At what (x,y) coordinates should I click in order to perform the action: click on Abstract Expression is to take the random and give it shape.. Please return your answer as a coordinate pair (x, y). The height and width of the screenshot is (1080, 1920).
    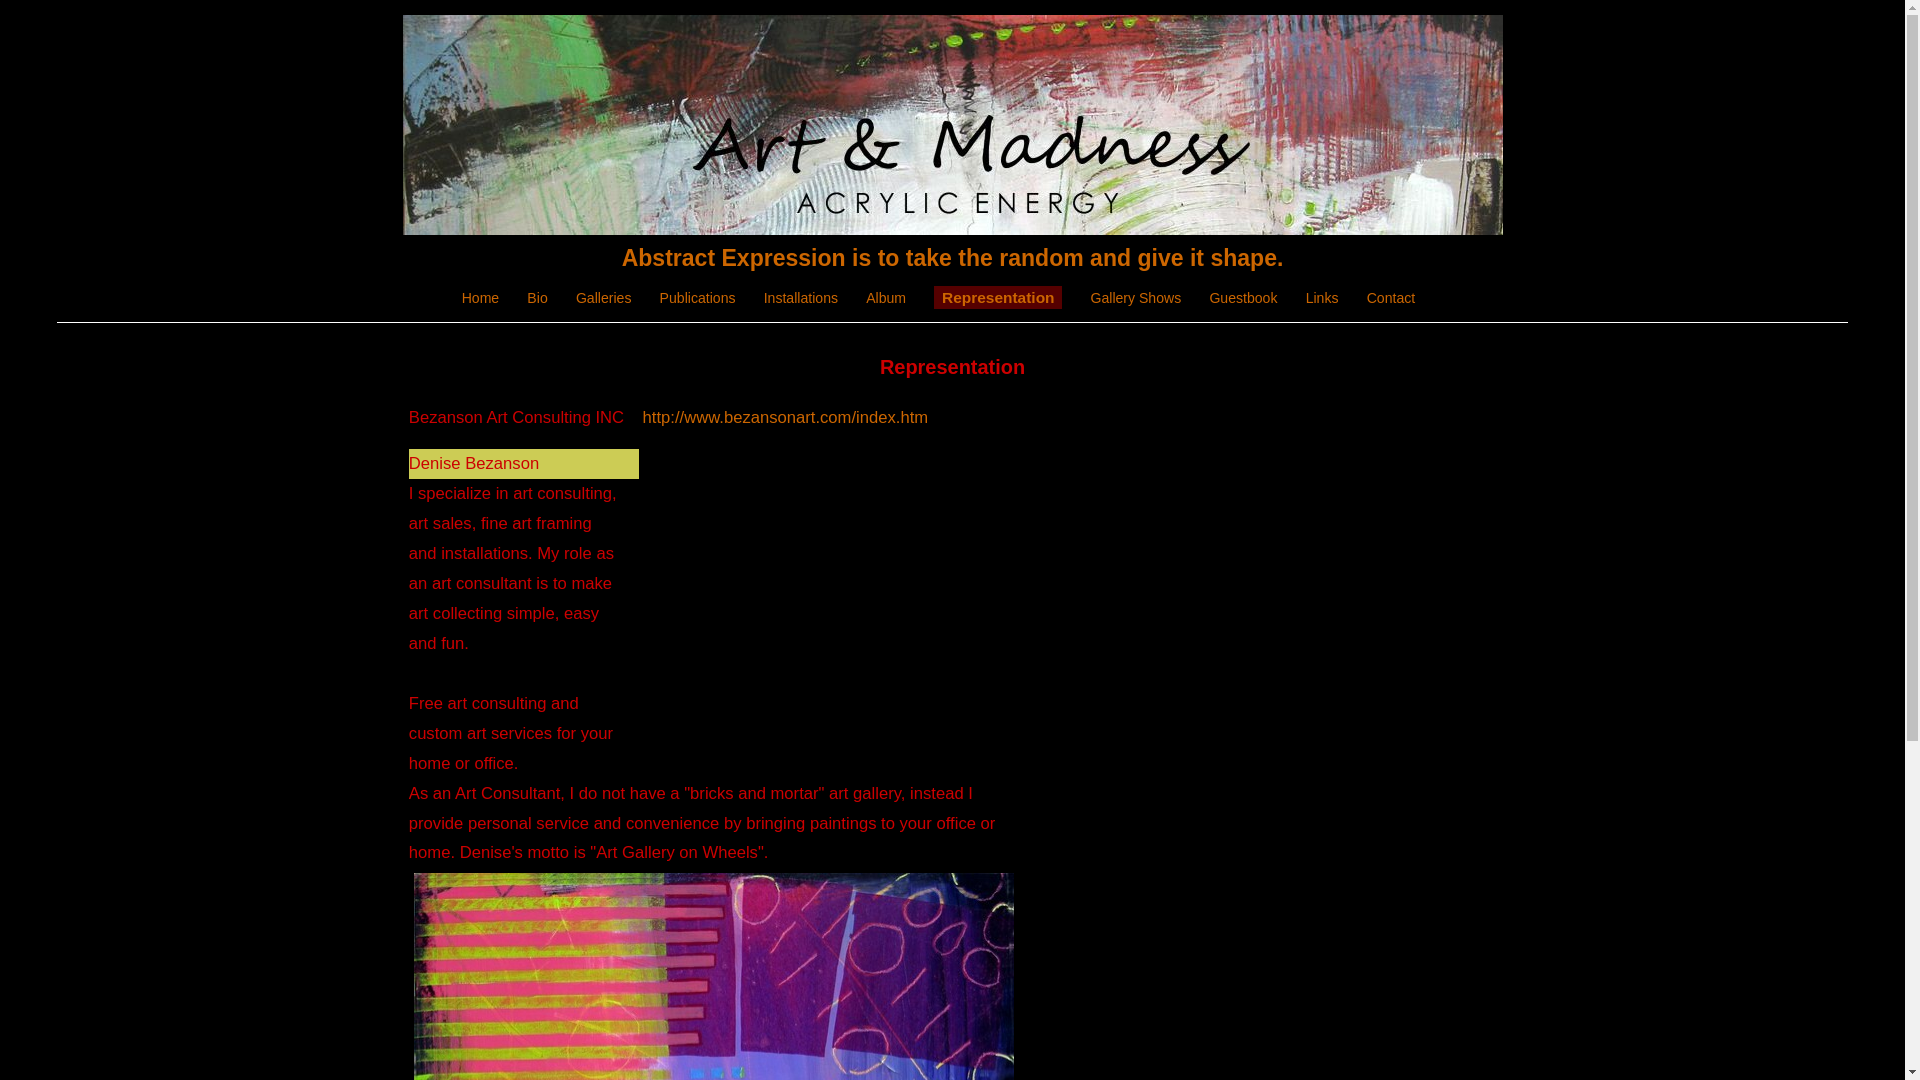
    Looking at the image, I should click on (953, 258).